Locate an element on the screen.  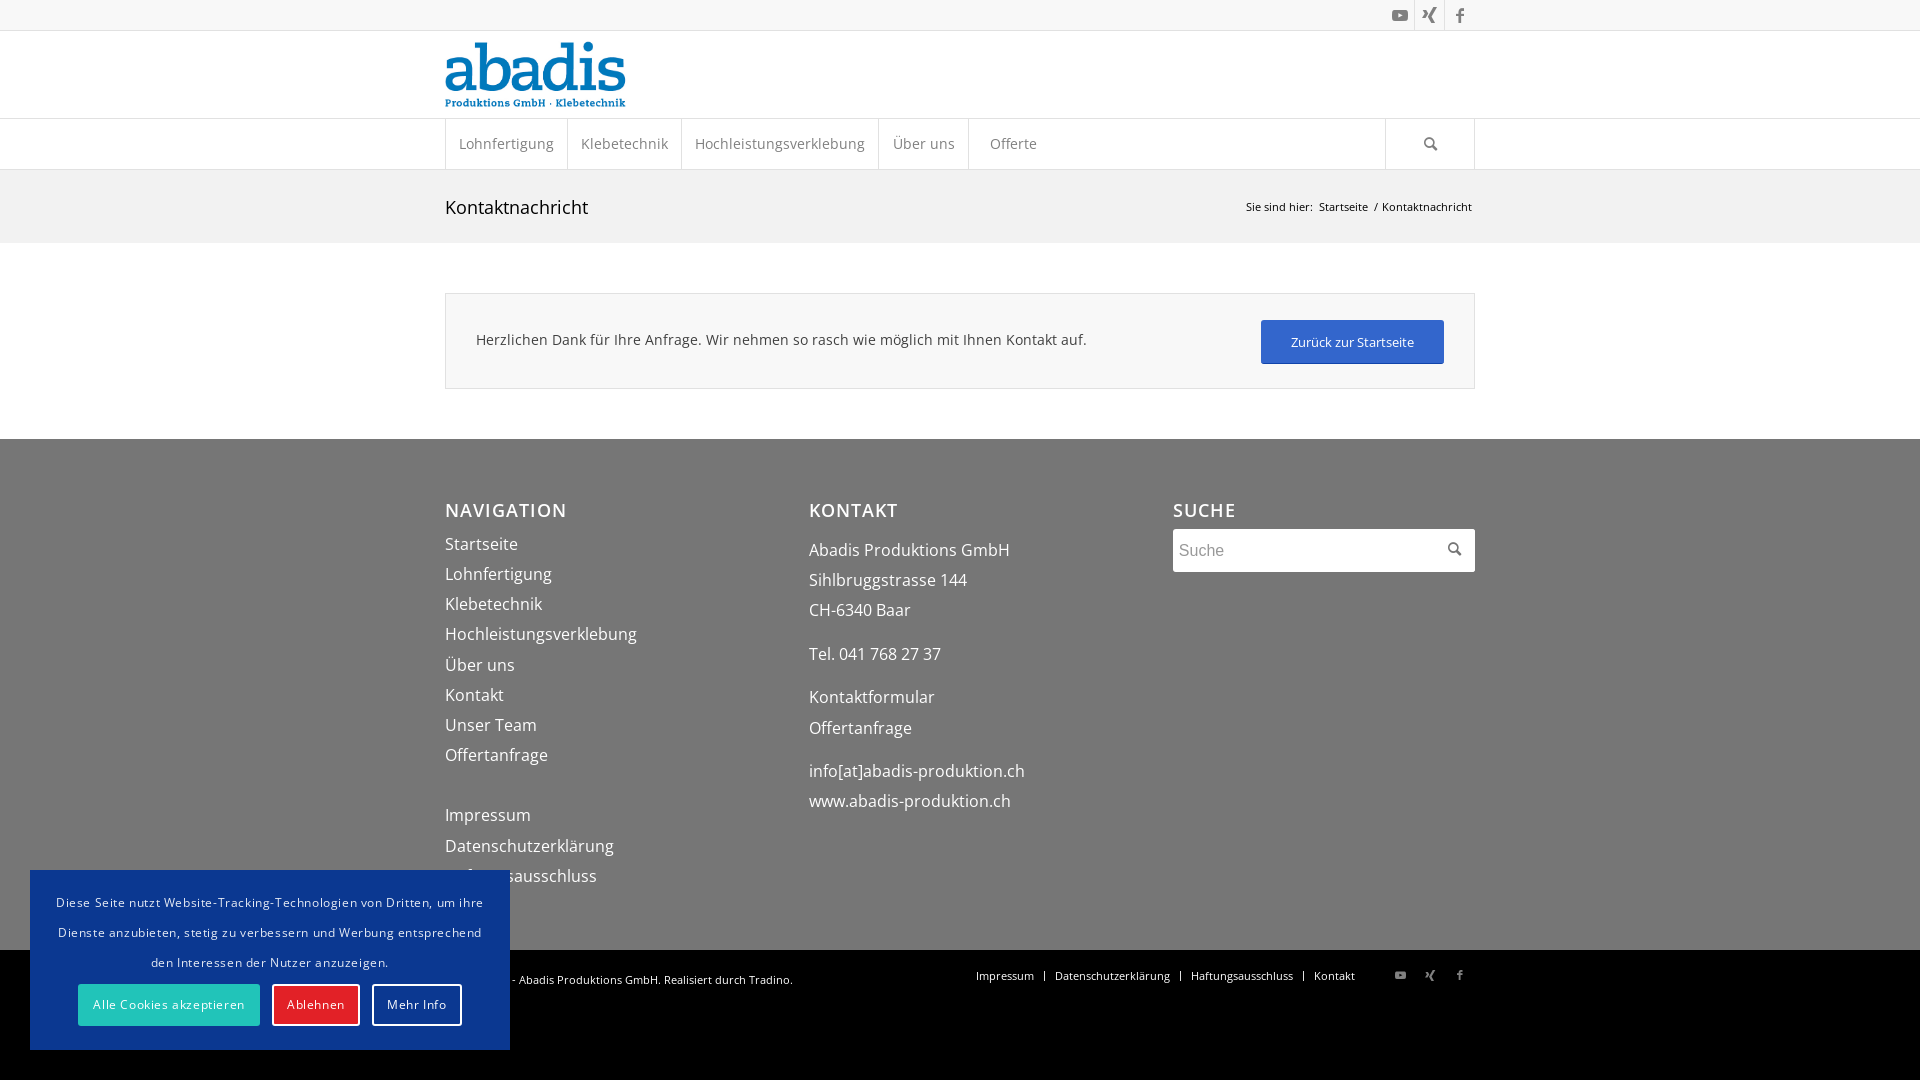
Kontakt is located at coordinates (474, 695).